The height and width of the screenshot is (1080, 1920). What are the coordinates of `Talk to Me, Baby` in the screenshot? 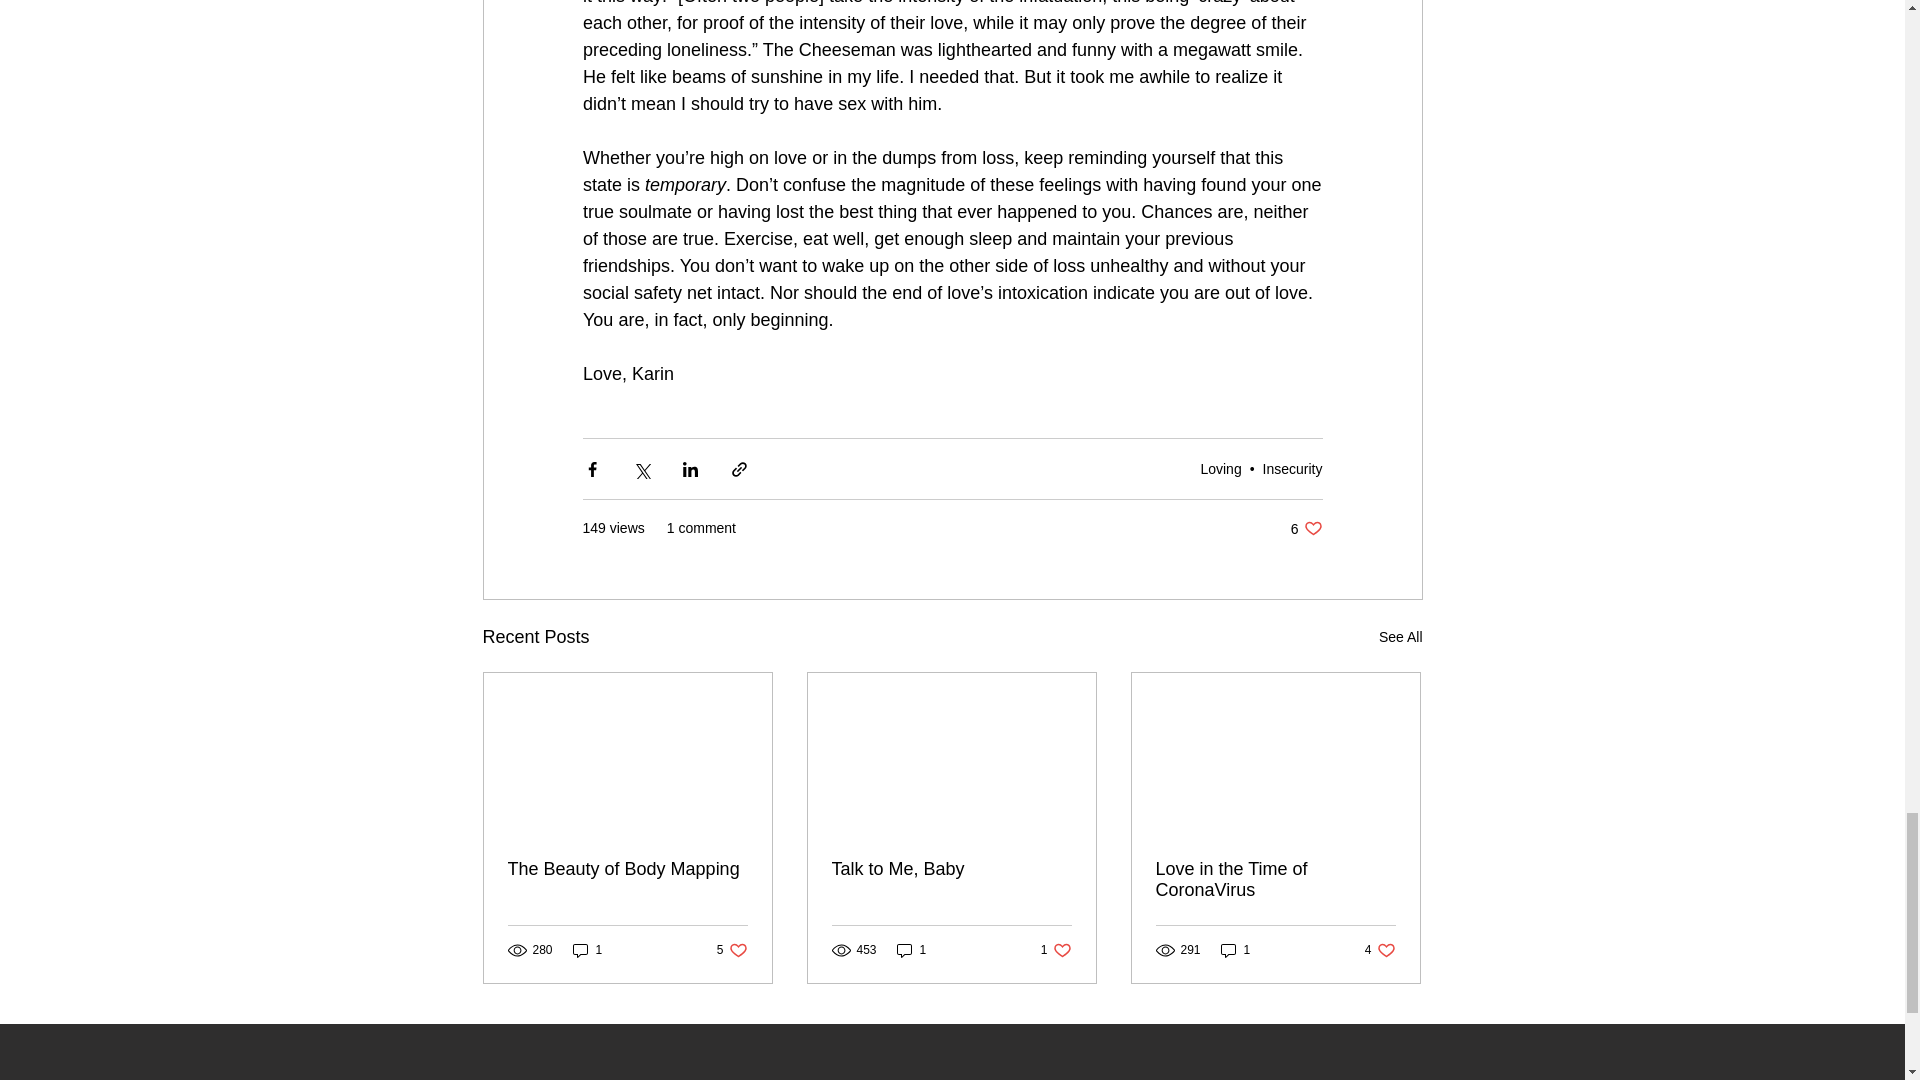 It's located at (587, 949).